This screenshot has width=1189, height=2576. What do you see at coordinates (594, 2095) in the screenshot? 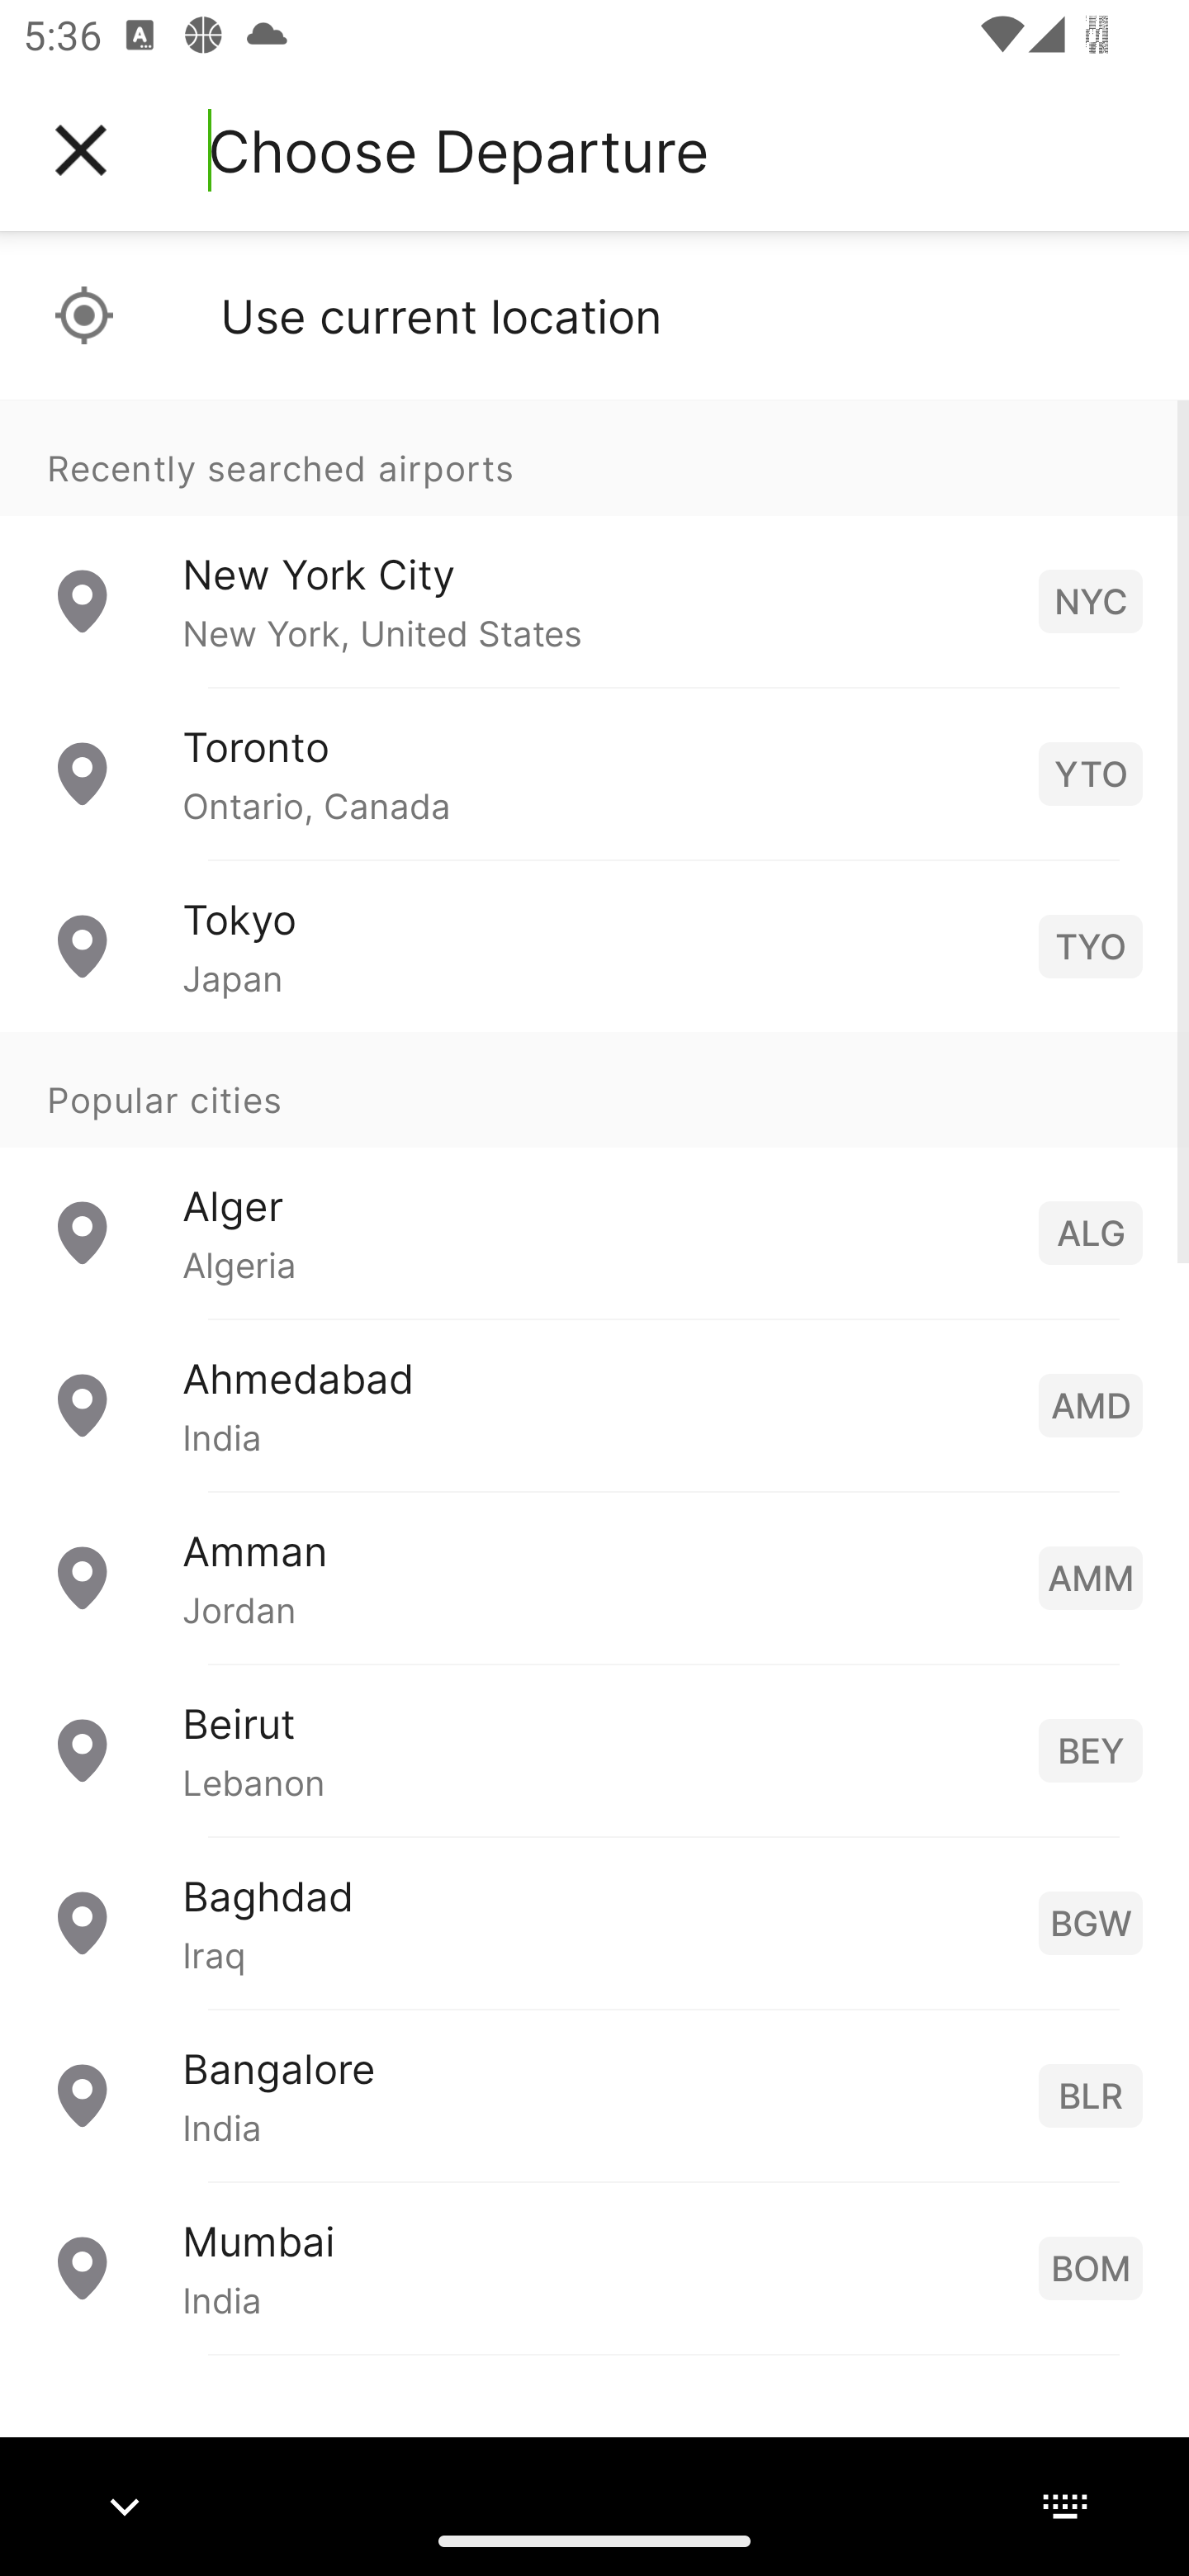
I see `Bangalore India BLR` at bounding box center [594, 2095].